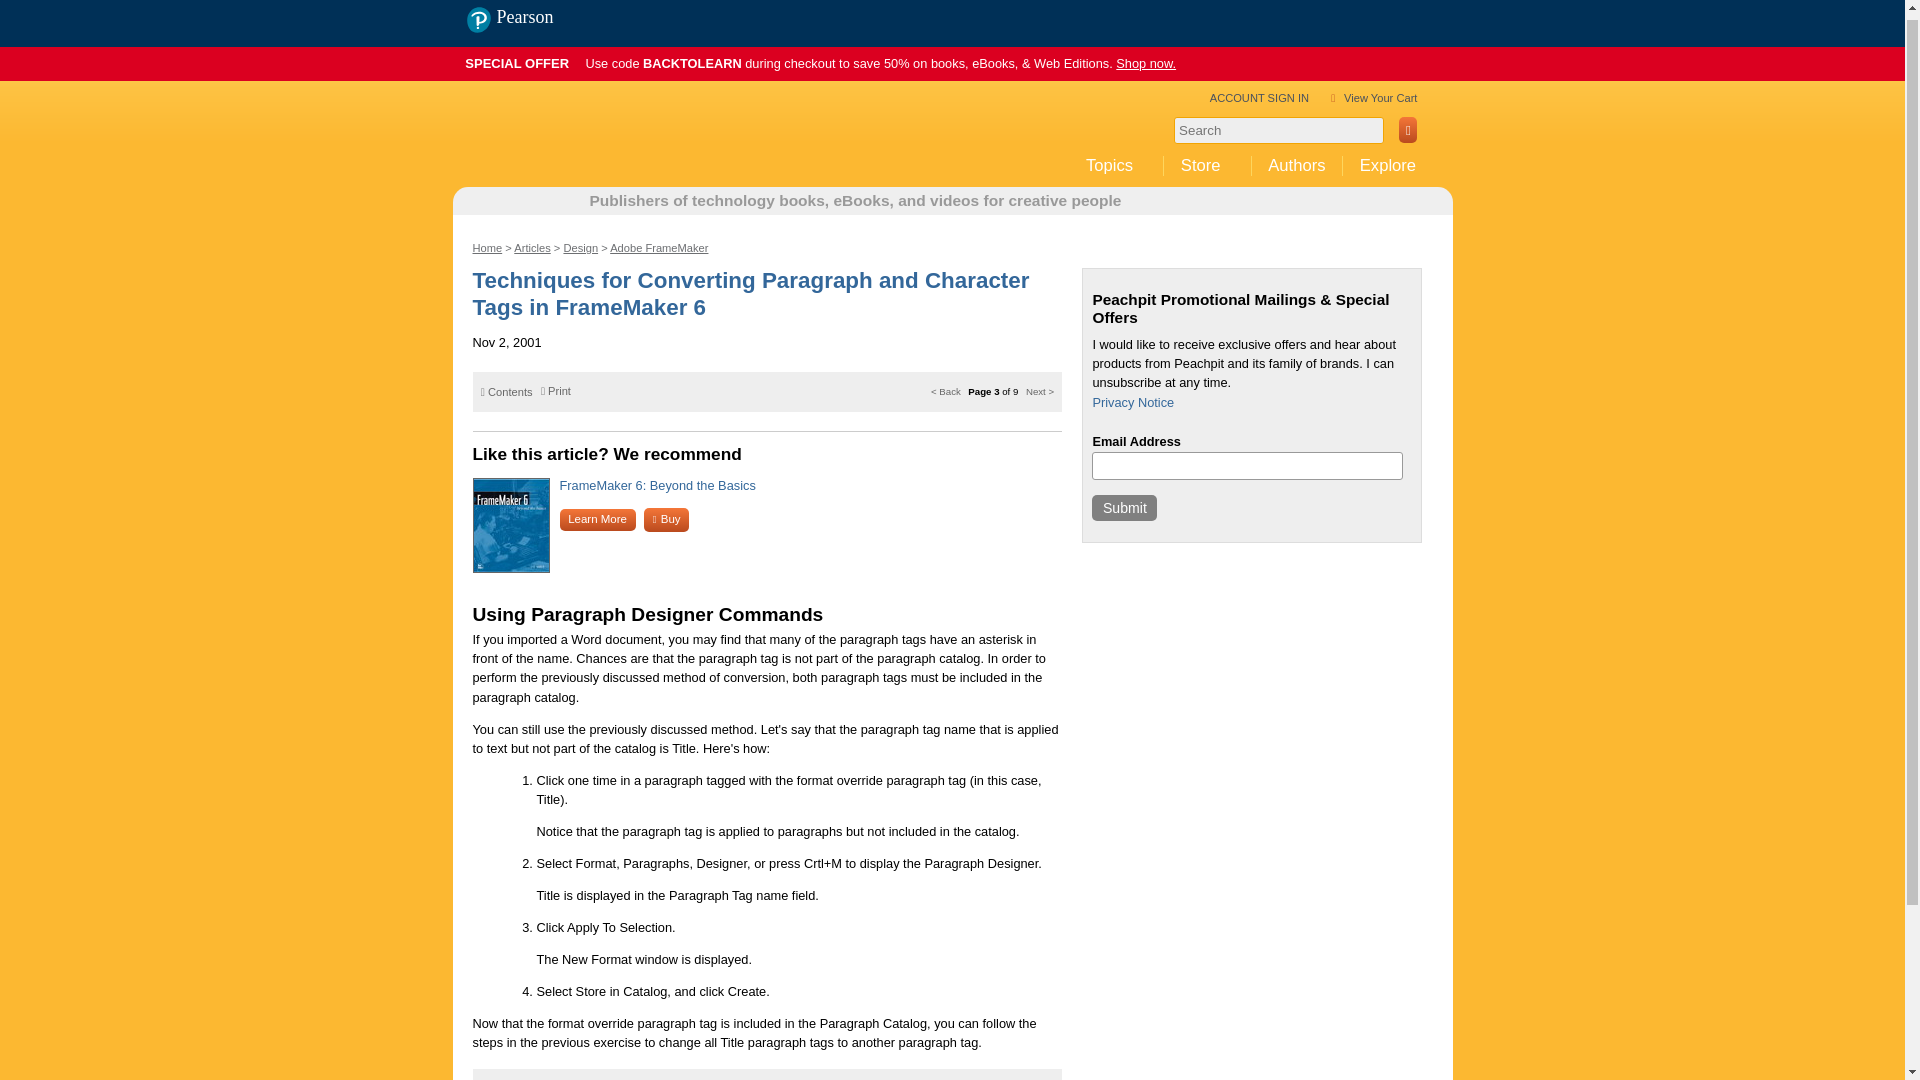  What do you see at coordinates (1145, 64) in the screenshot?
I see `Shop now.` at bounding box center [1145, 64].